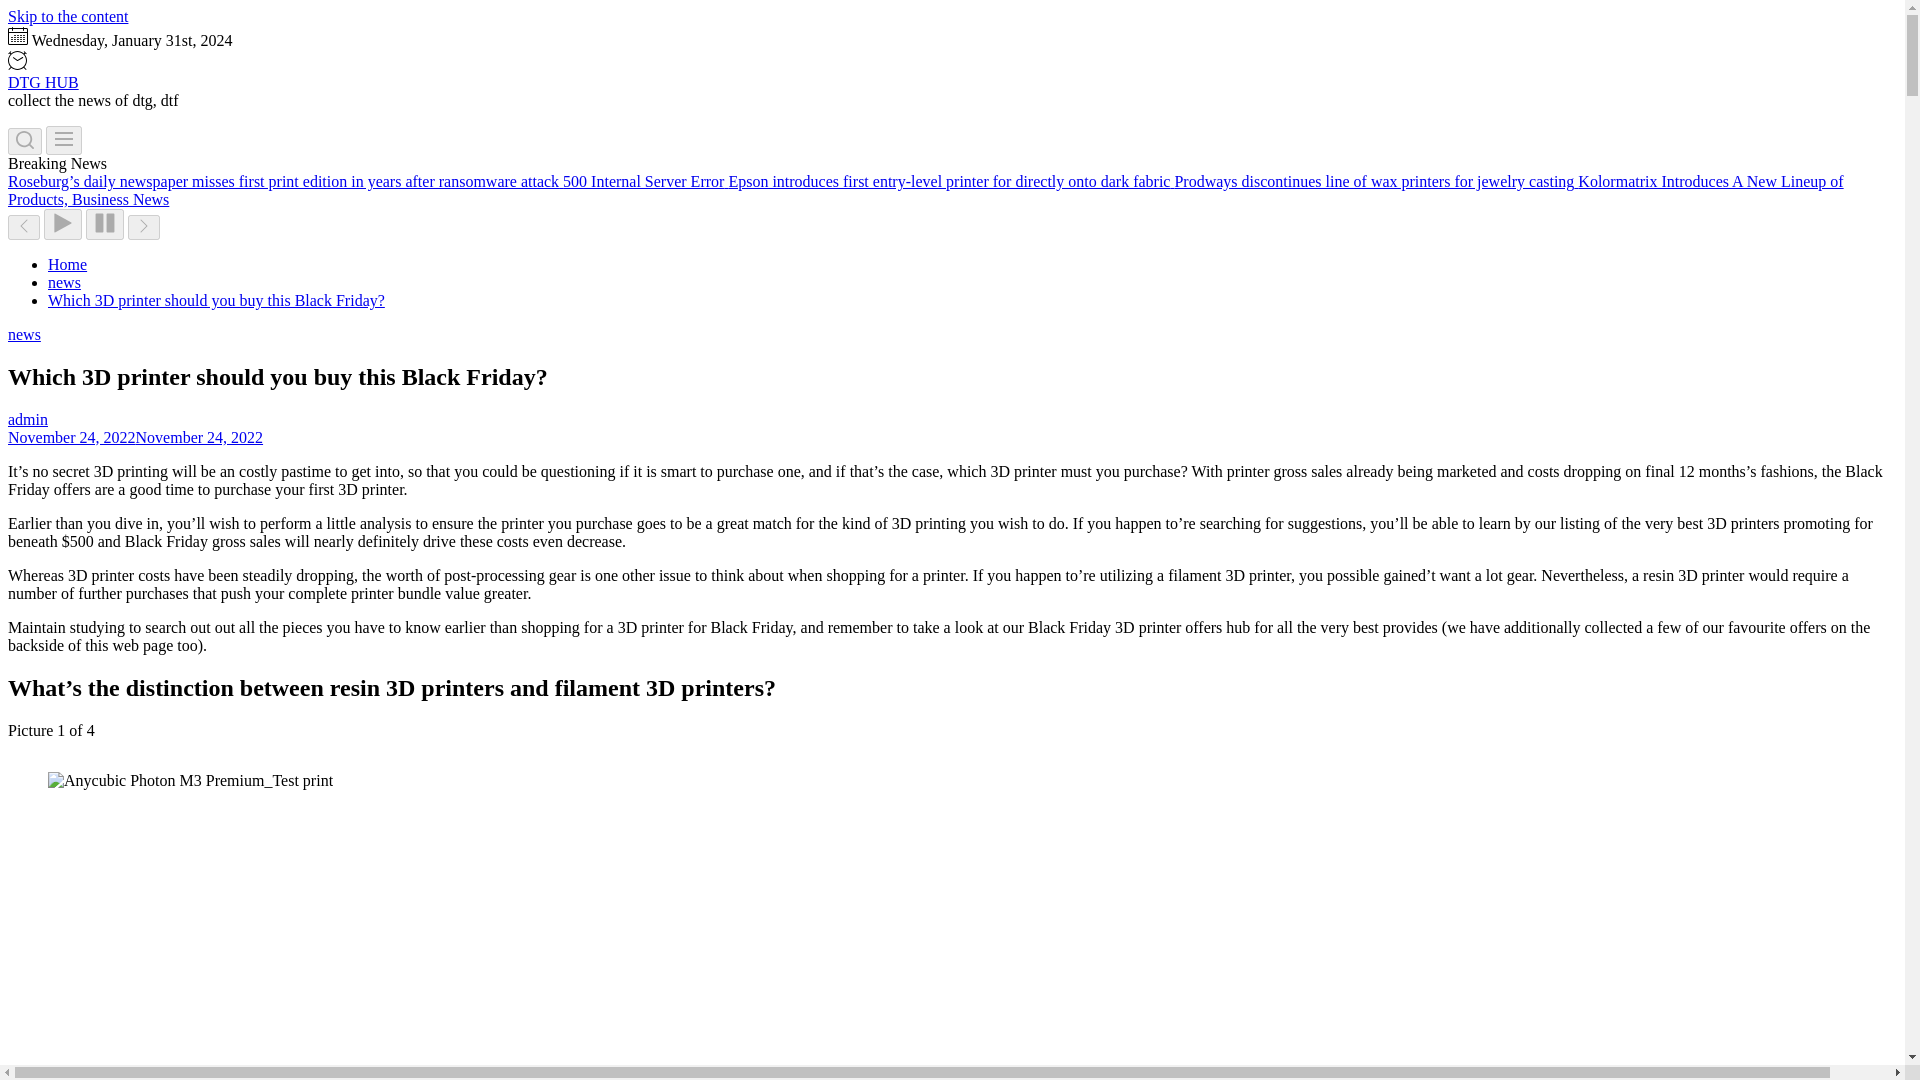  I want to click on 500 Internal Server Error, so click(644, 181).